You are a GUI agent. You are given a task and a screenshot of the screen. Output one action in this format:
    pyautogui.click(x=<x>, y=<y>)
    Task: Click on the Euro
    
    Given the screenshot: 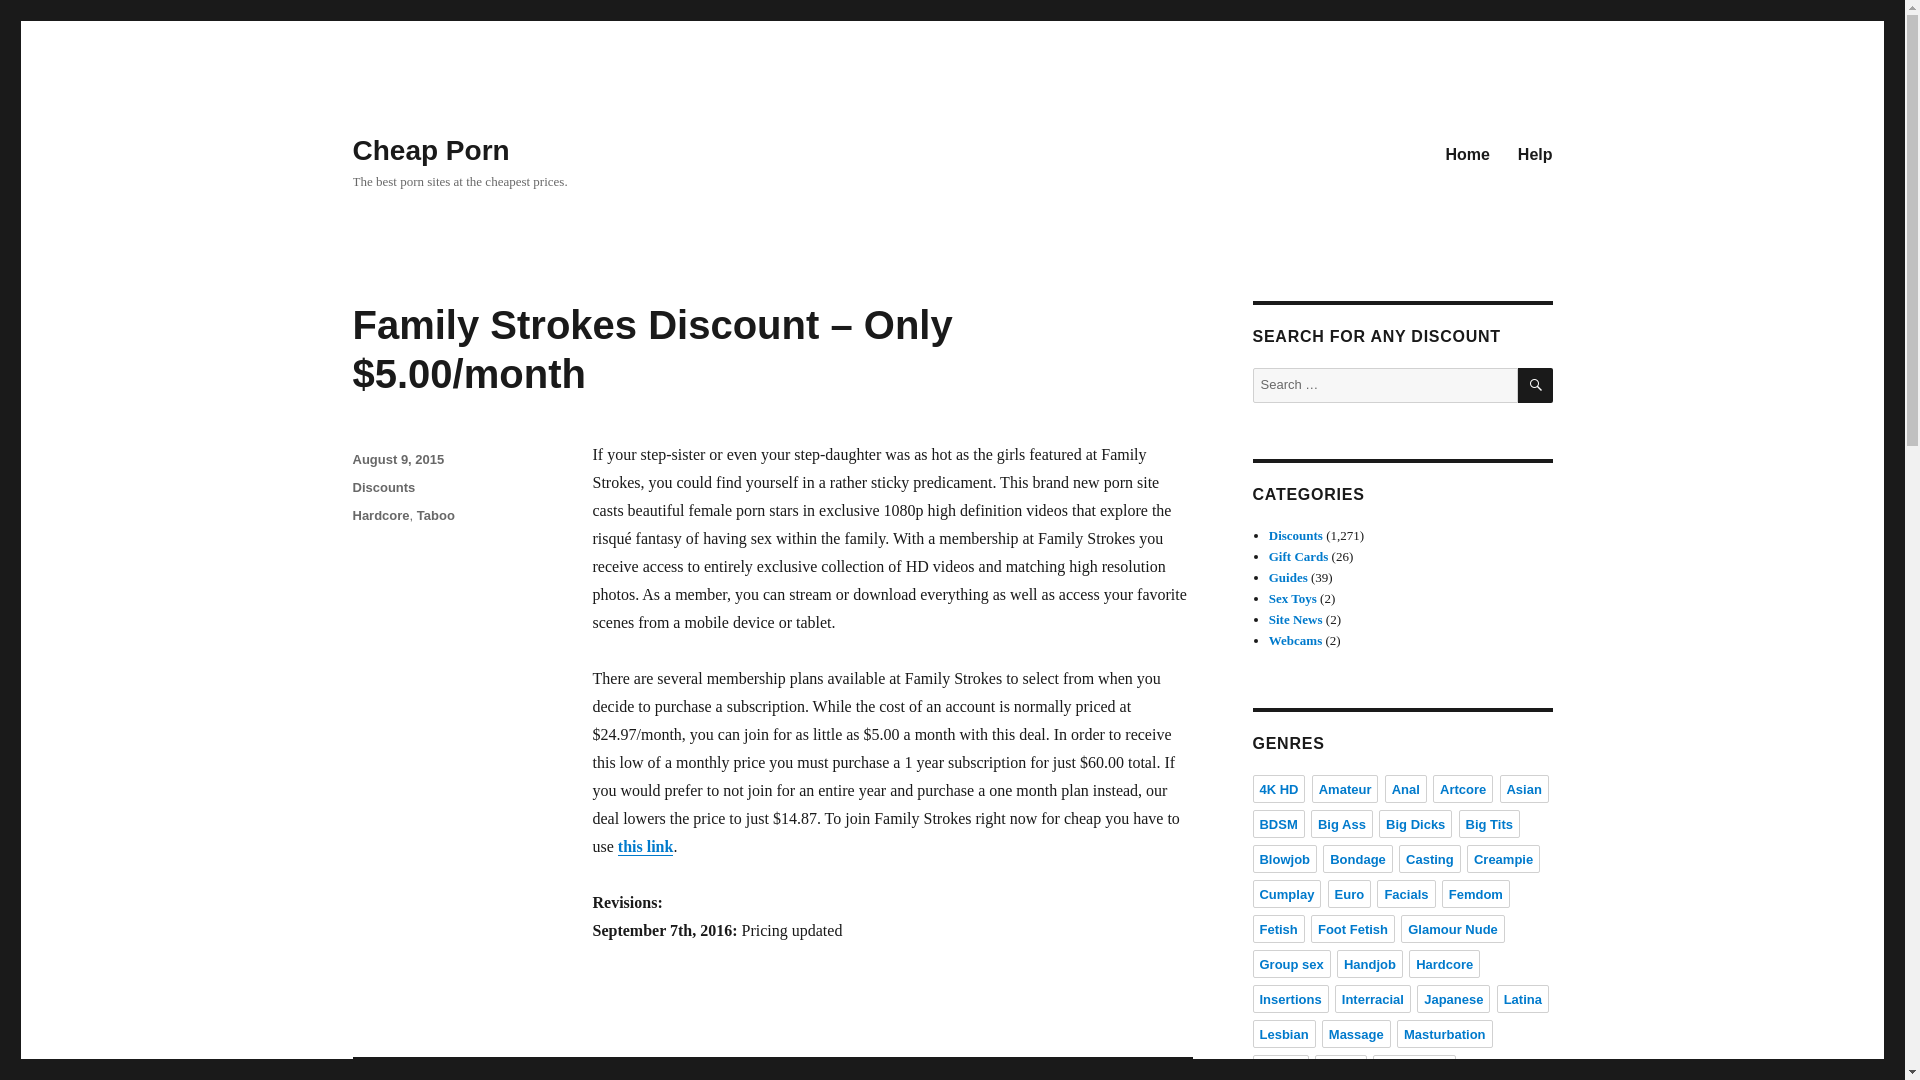 What is the action you would take?
    pyautogui.click(x=1350, y=894)
    